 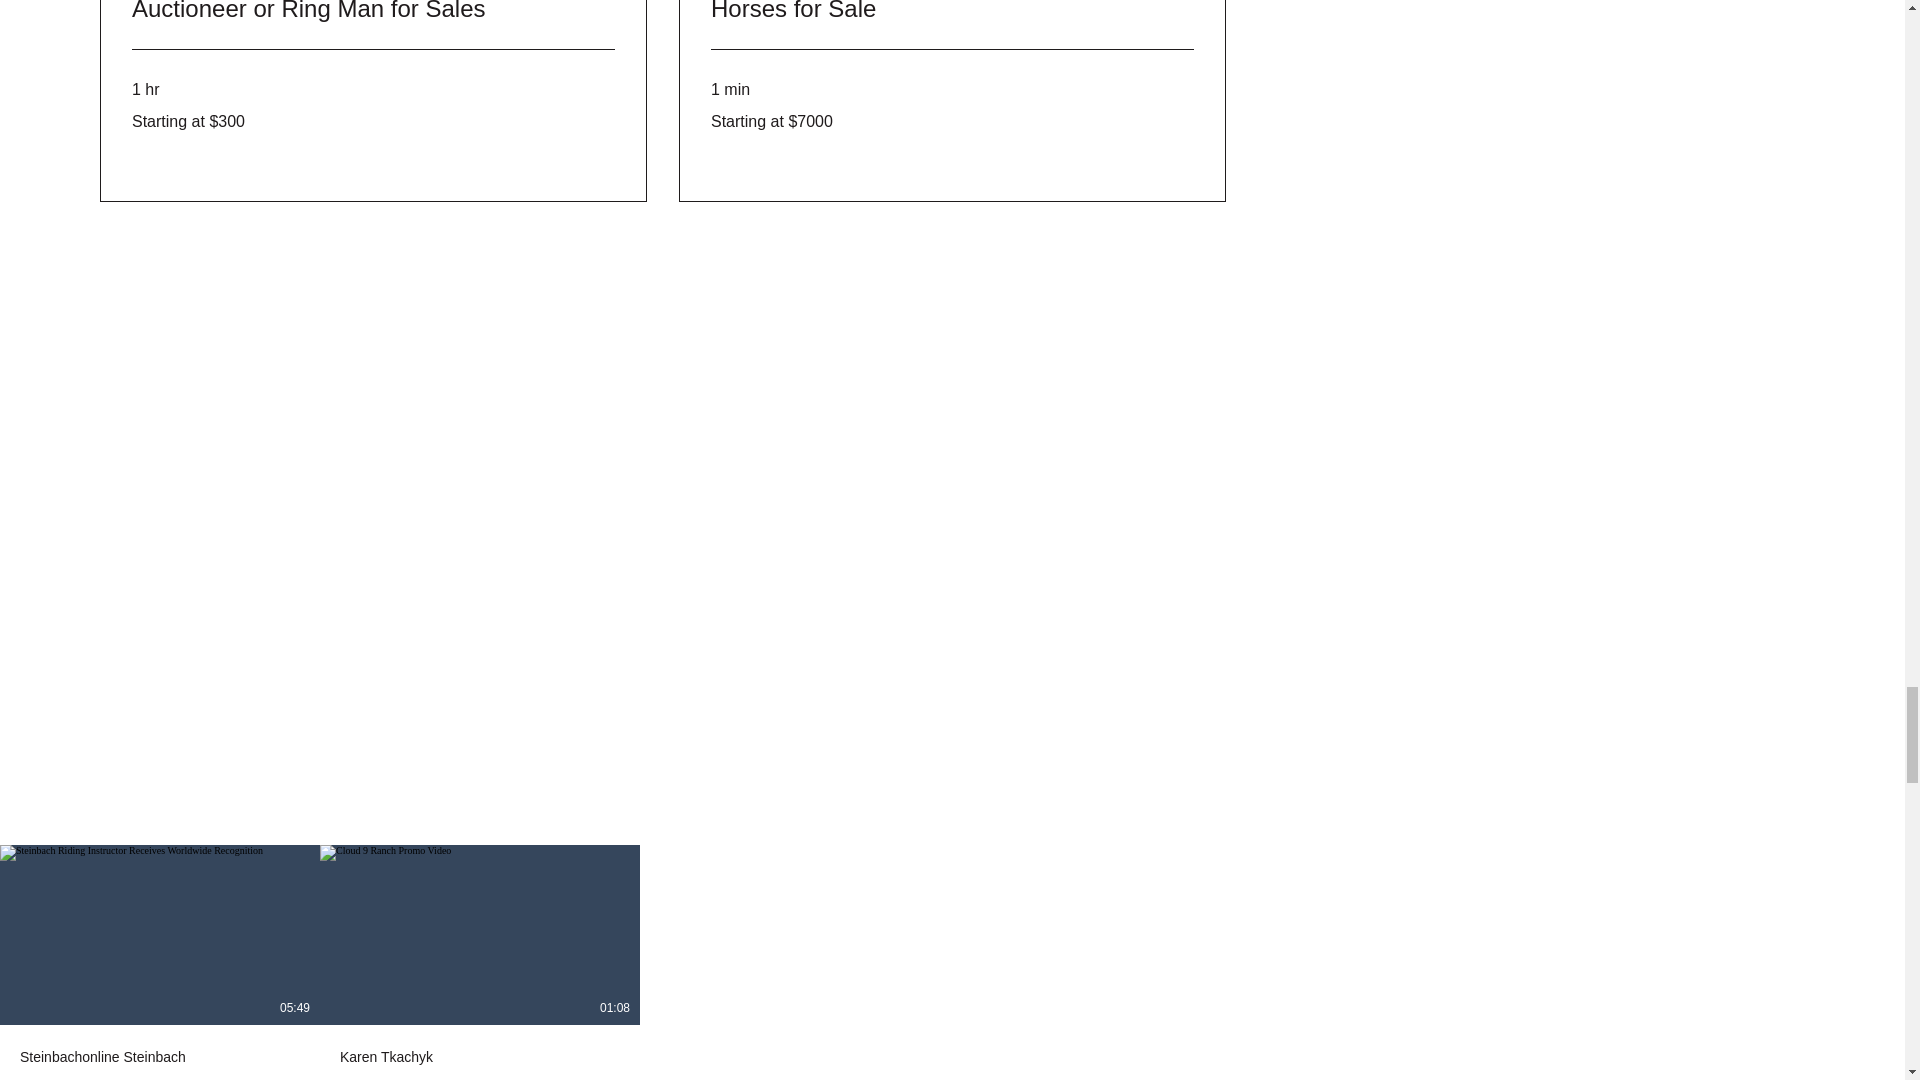 What do you see at coordinates (952, 12) in the screenshot?
I see `Horses for Sale` at bounding box center [952, 12].